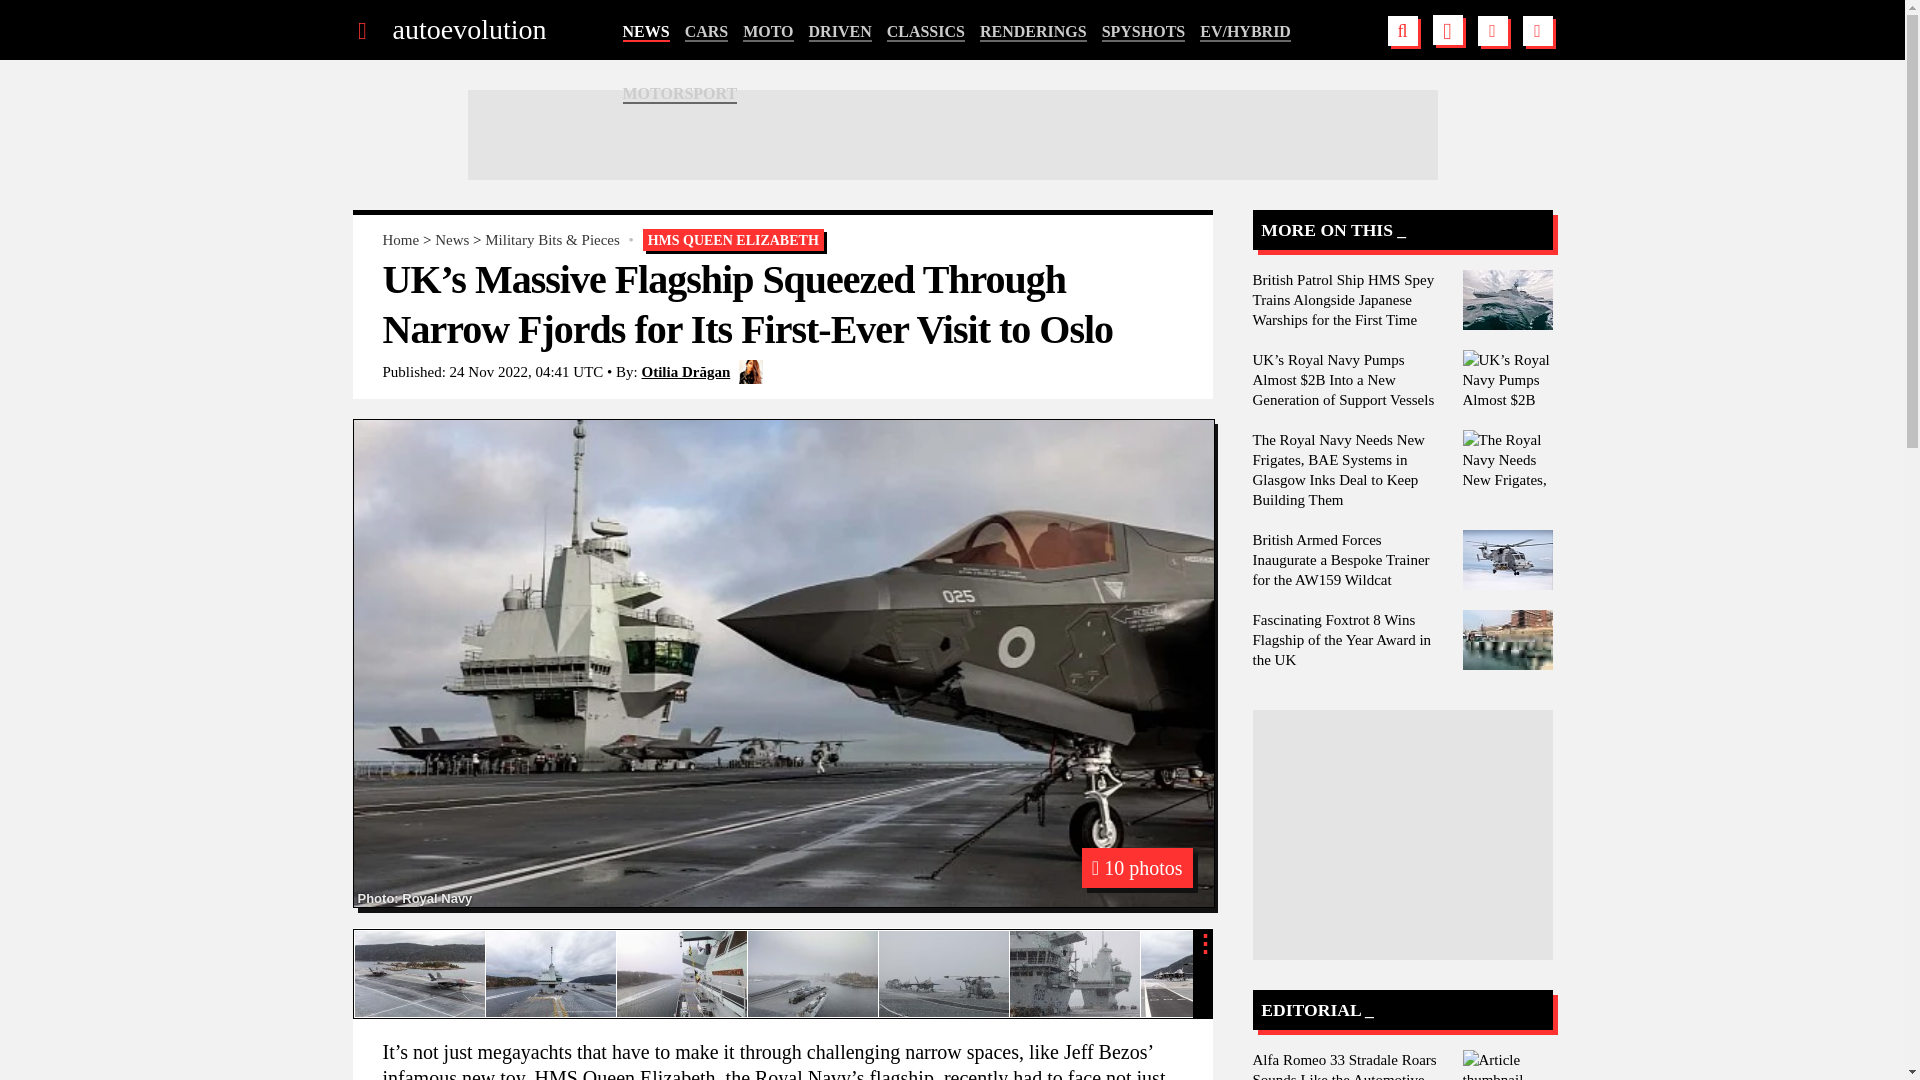 The image size is (1920, 1080). Describe the element at coordinates (680, 94) in the screenshot. I see `MOTORSPORT` at that location.